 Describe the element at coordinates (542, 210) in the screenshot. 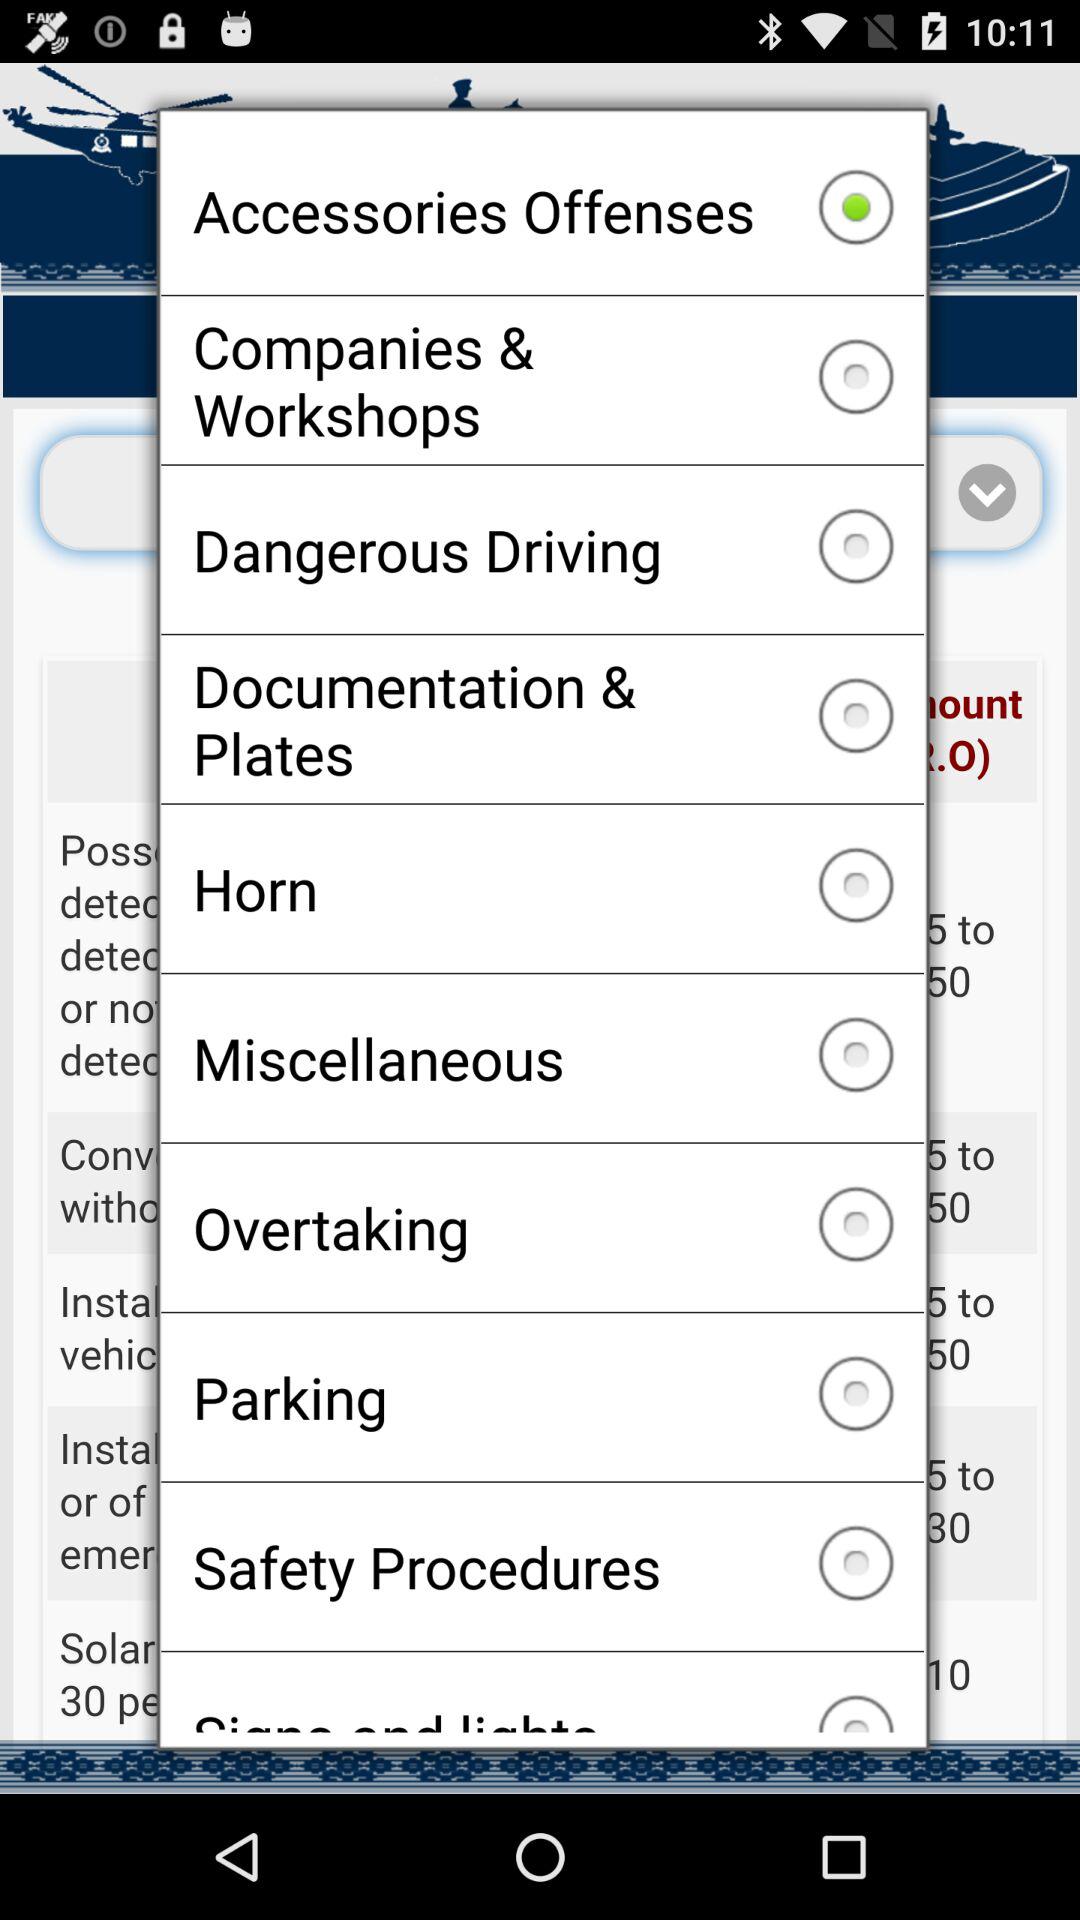

I see `click accessories offenses checkbox` at that location.